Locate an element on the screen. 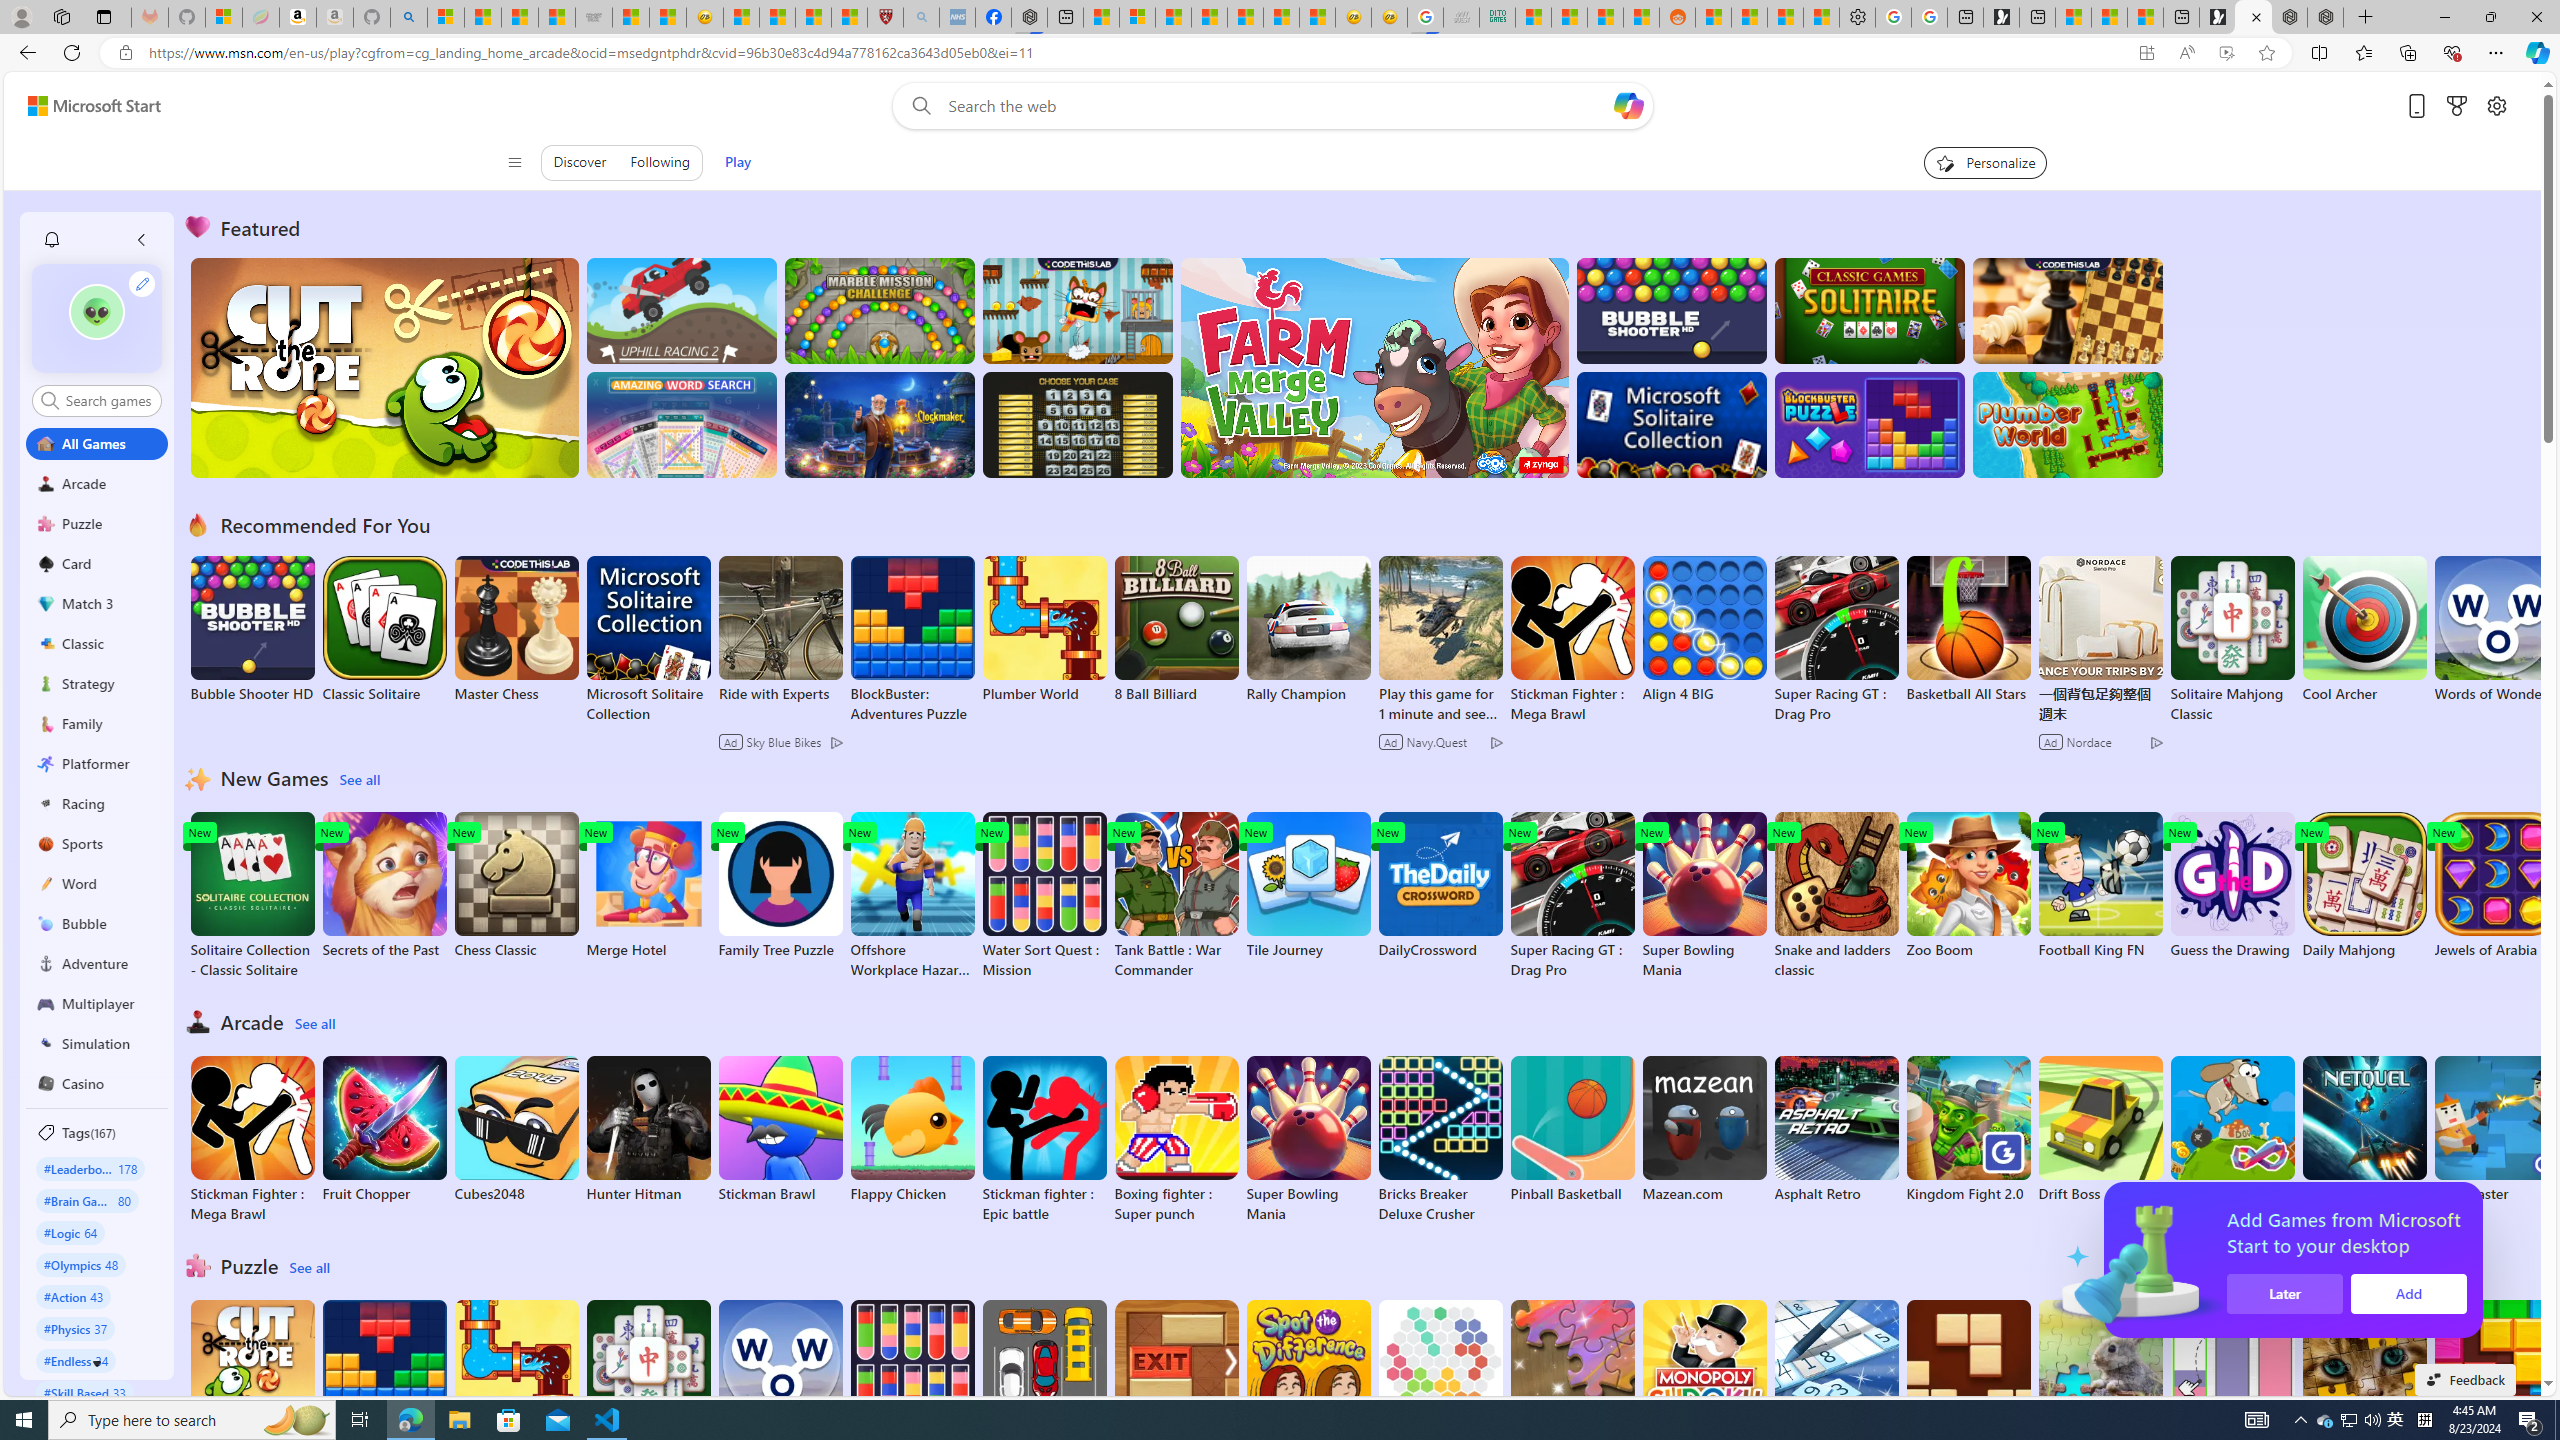 This screenshot has height=1440, width=2560. HEX is located at coordinates (1440, 1374).